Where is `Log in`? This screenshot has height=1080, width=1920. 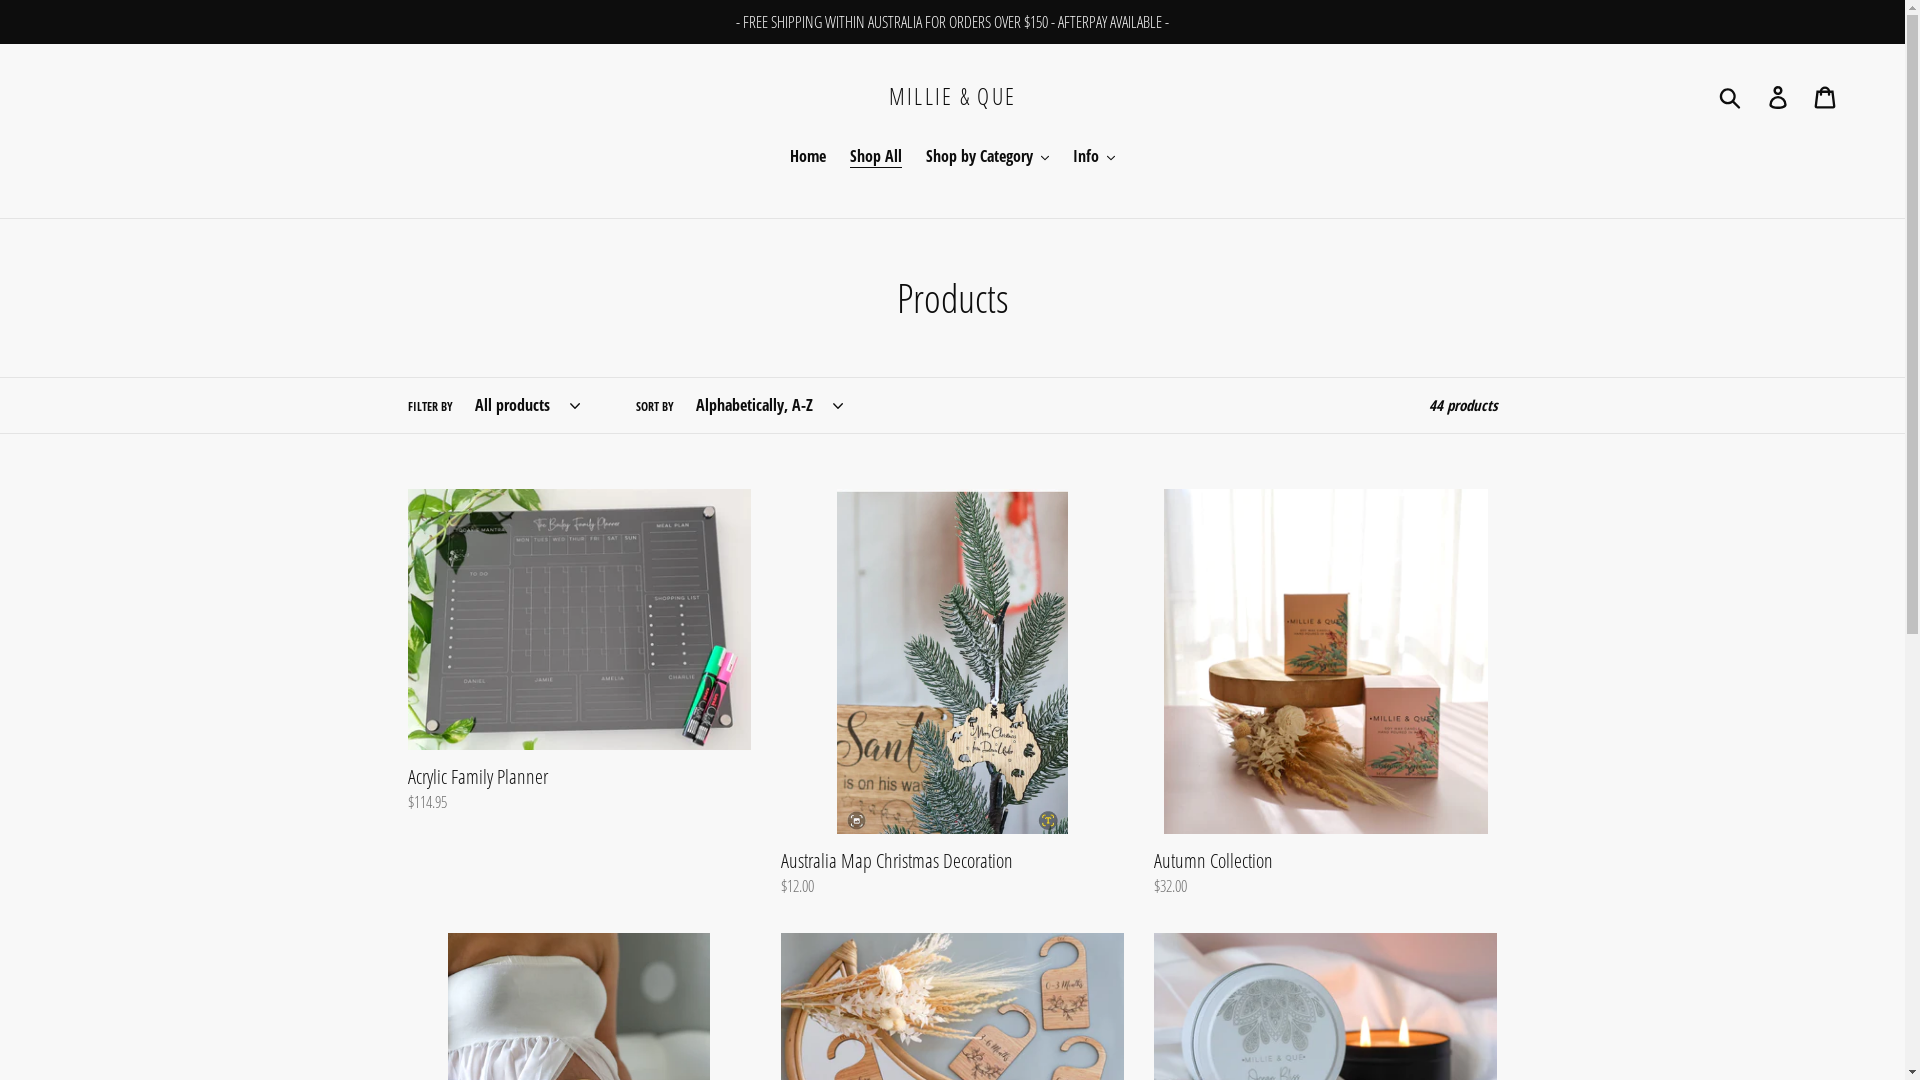 Log in is located at coordinates (1780, 96).